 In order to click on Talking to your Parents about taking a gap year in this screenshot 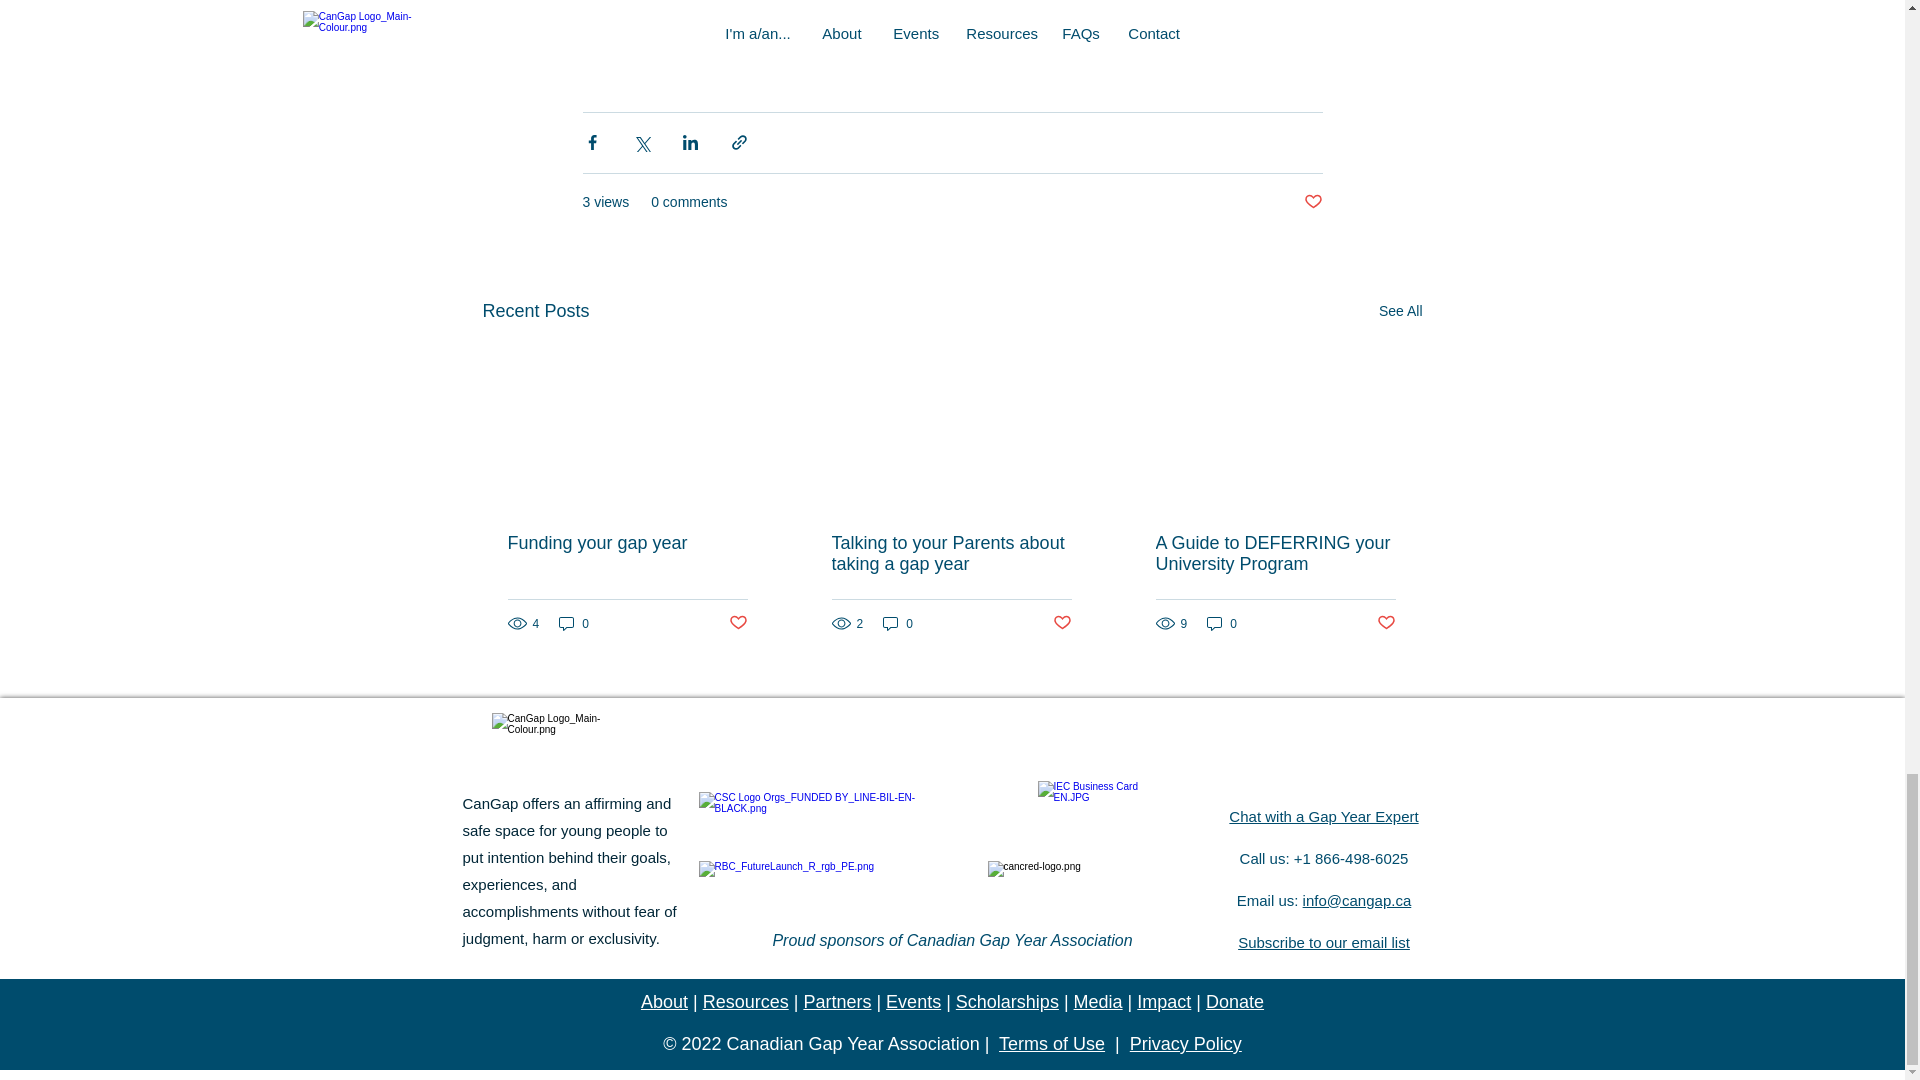, I will do `click(951, 554)`.